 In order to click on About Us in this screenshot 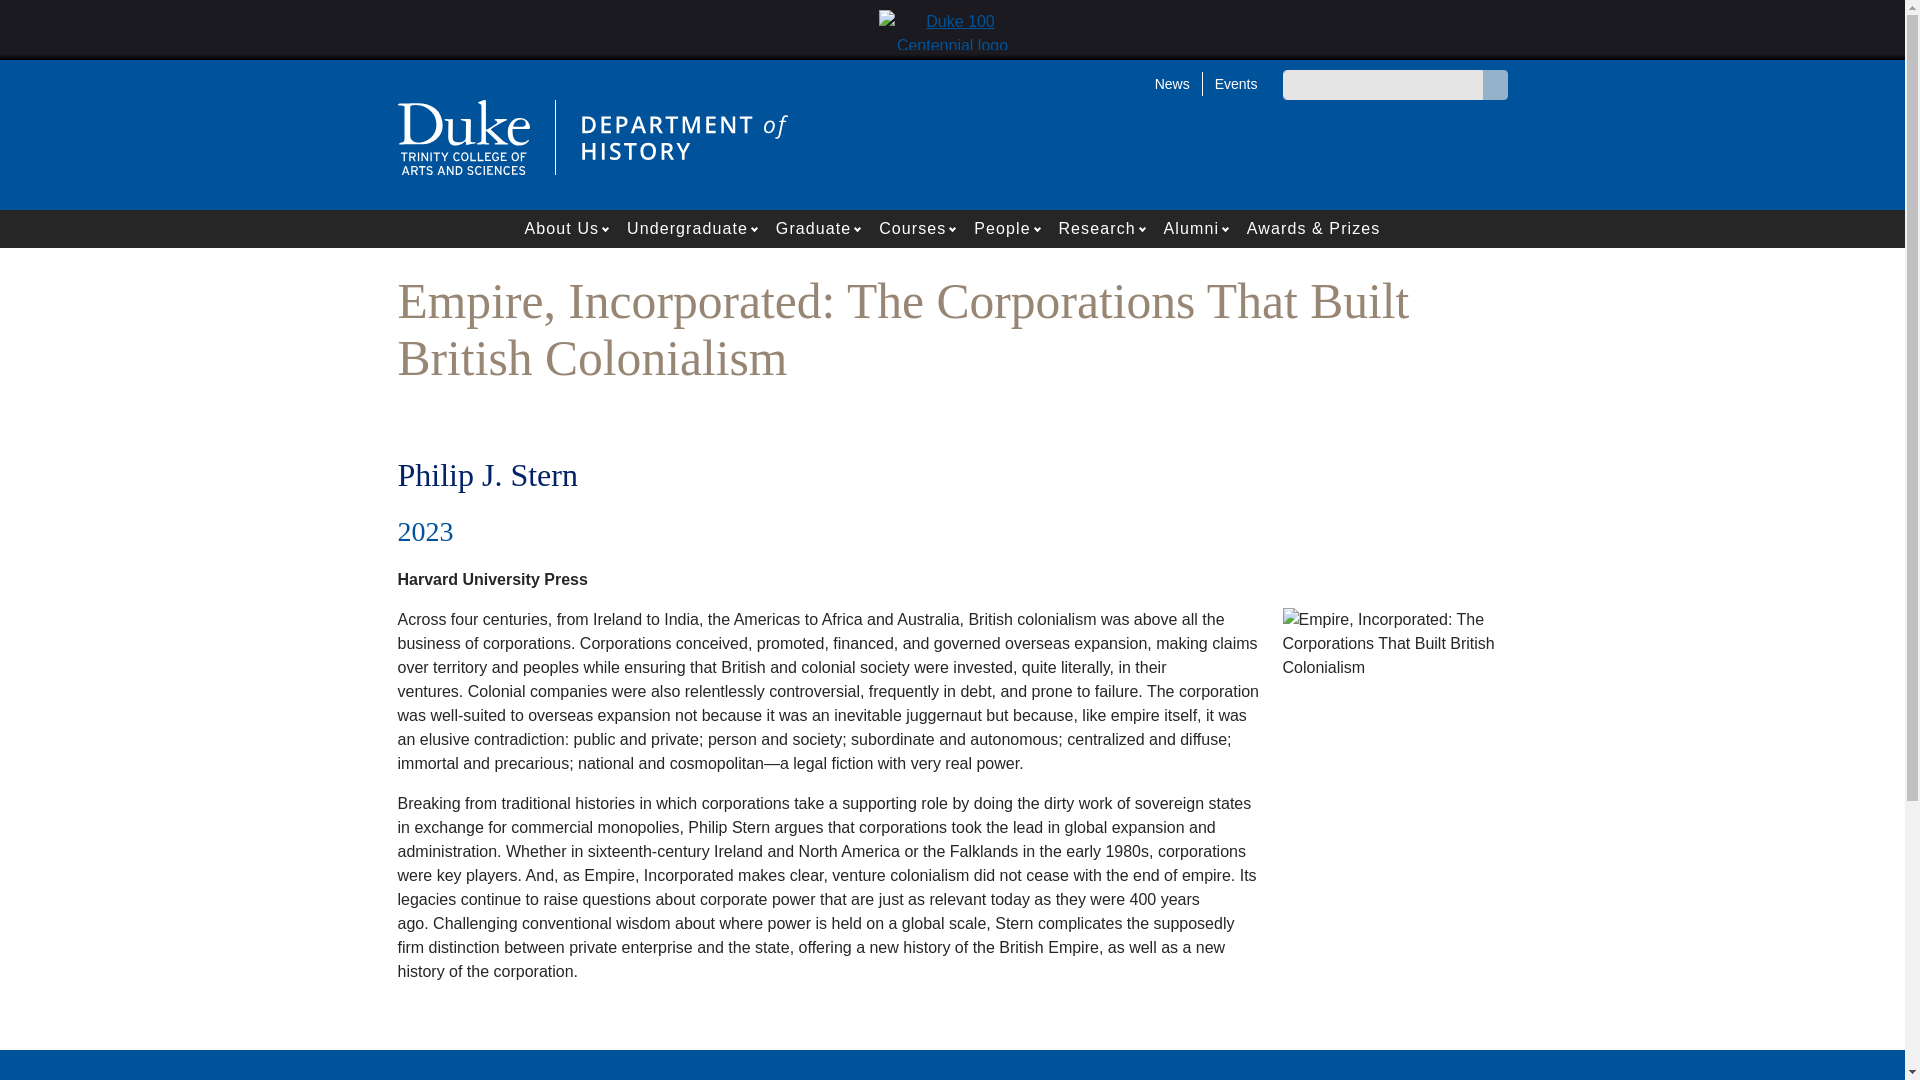, I will do `click(556, 228)`.